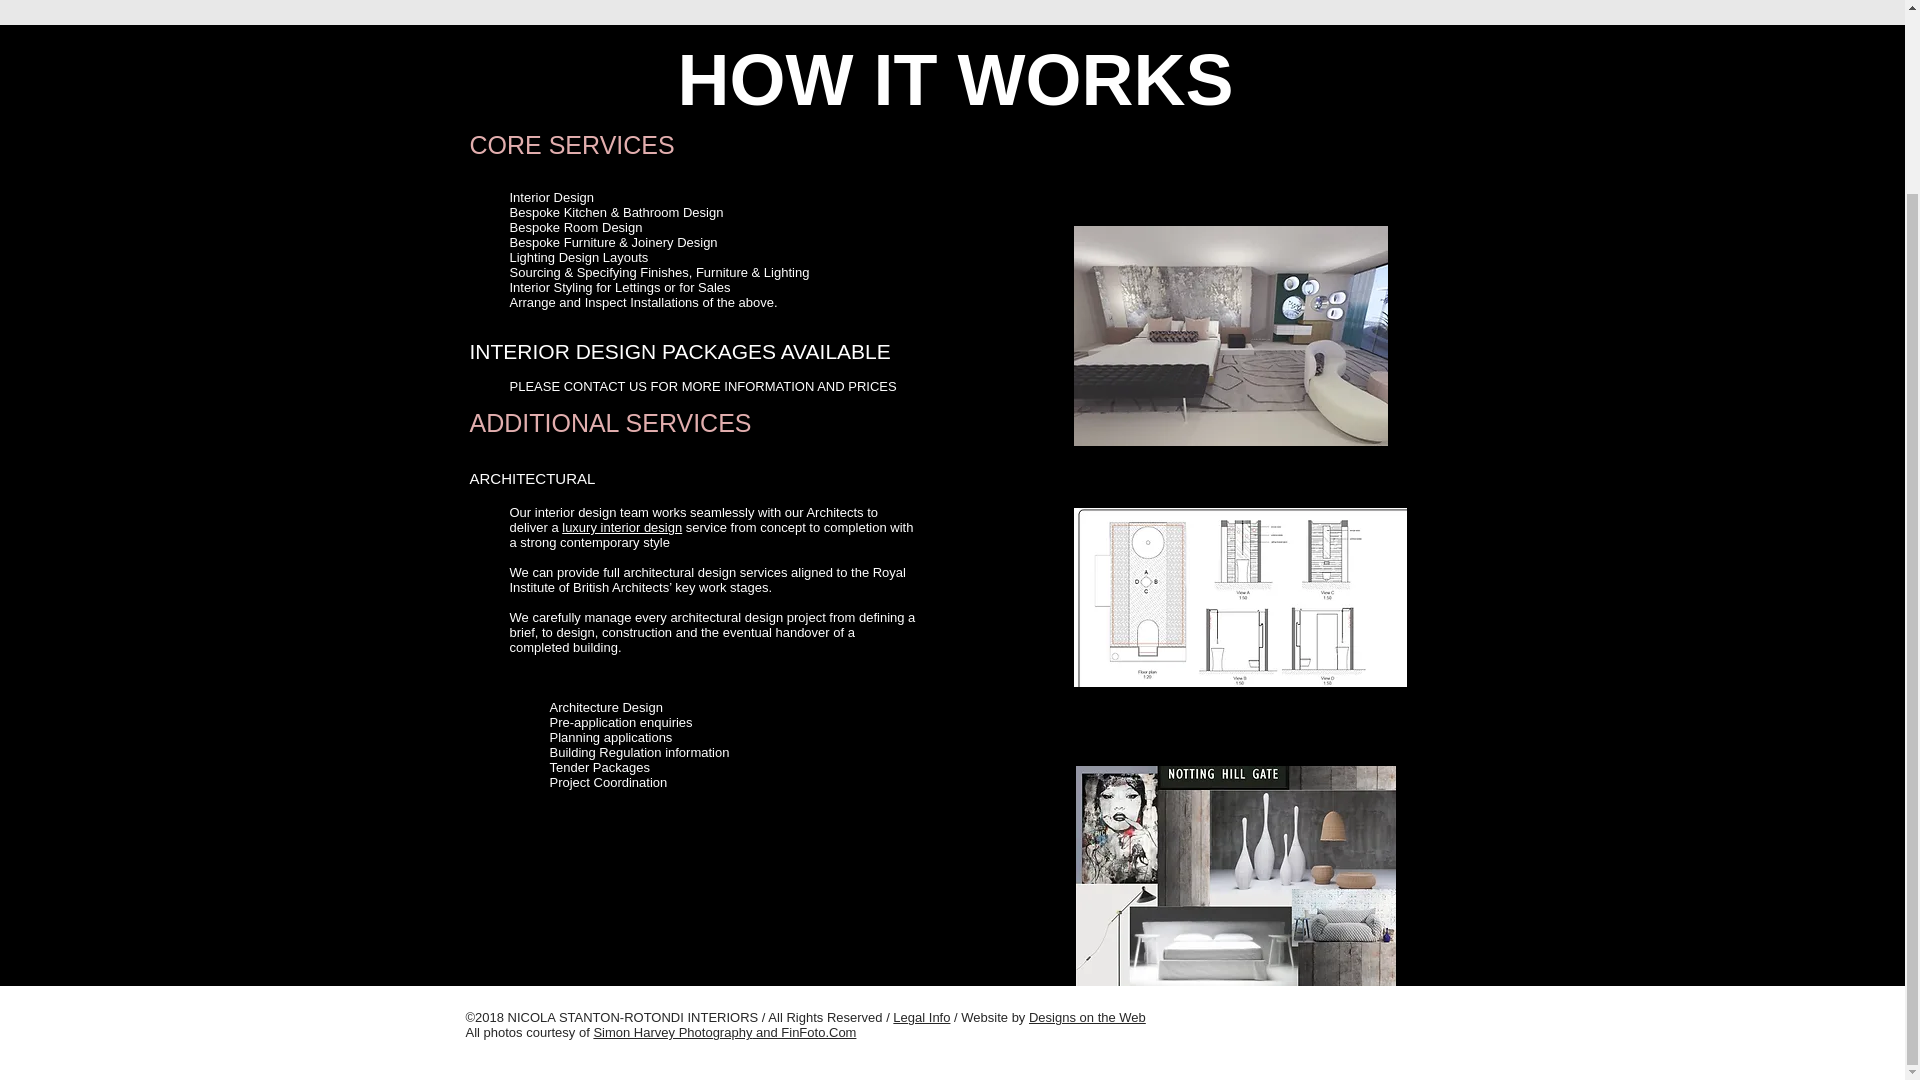 This screenshot has width=1920, height=1080. What do you see at coordinates (1240, 596) in the screenshot?
I see `Image 14-08-2020 at 14.51.jpg` at bounding box center [1240, 596].